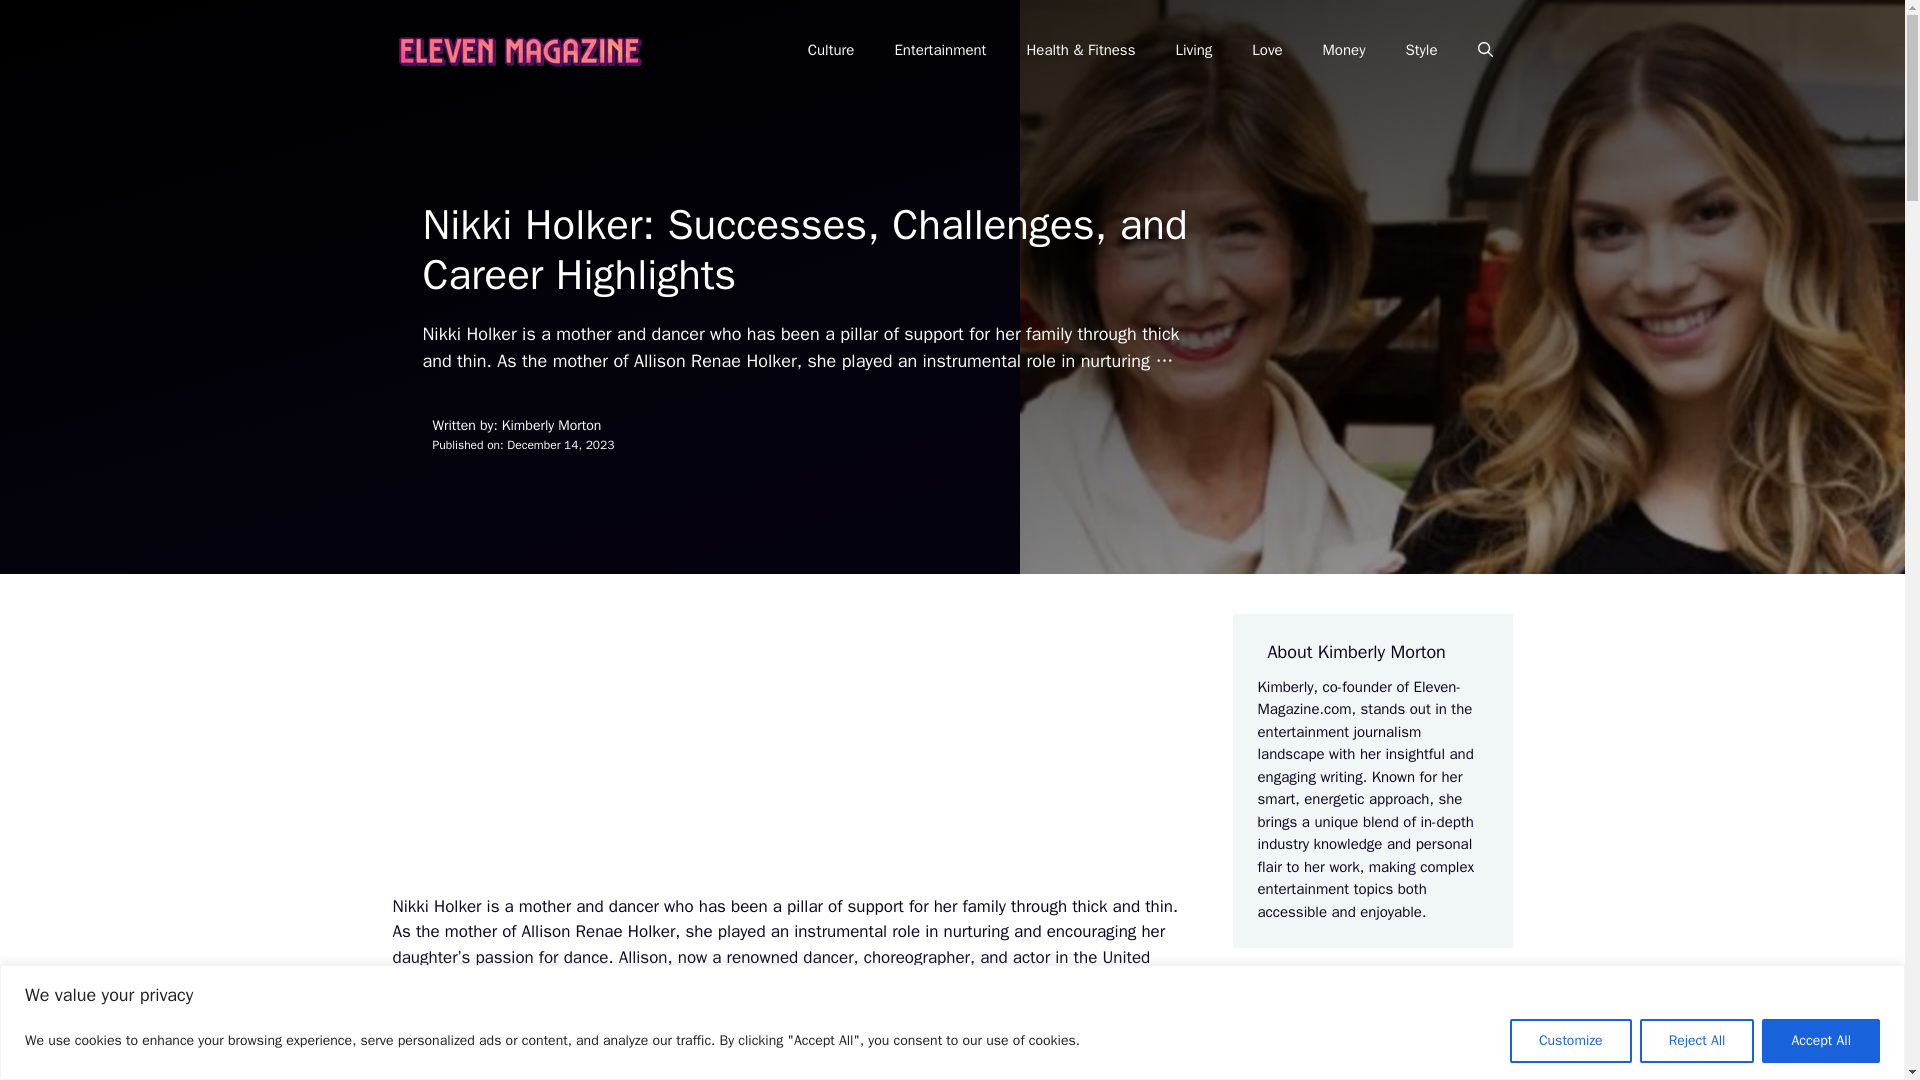 The height and width of the screenshot is (1080, 1920). I want to click on Love, so click(1266, 50).